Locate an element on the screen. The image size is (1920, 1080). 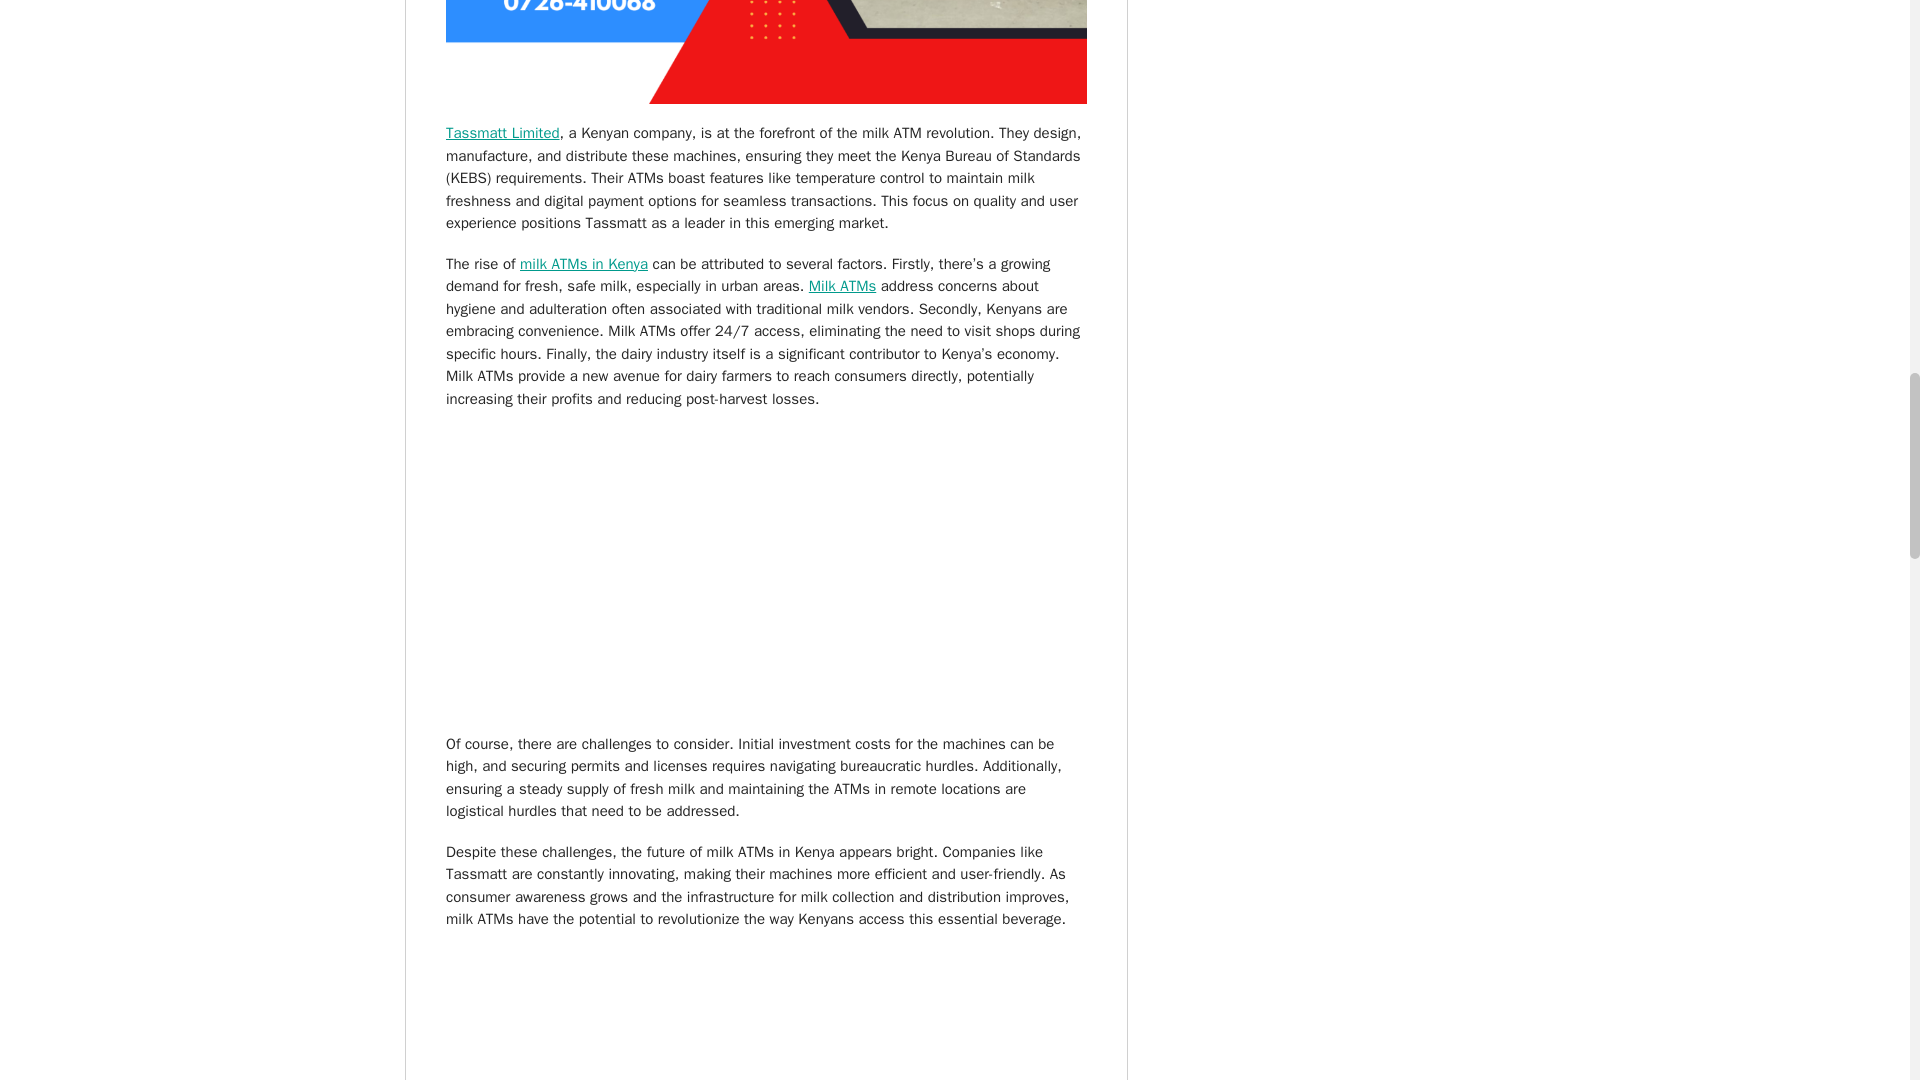
Advertisement is located at coordinates (766, 1014).